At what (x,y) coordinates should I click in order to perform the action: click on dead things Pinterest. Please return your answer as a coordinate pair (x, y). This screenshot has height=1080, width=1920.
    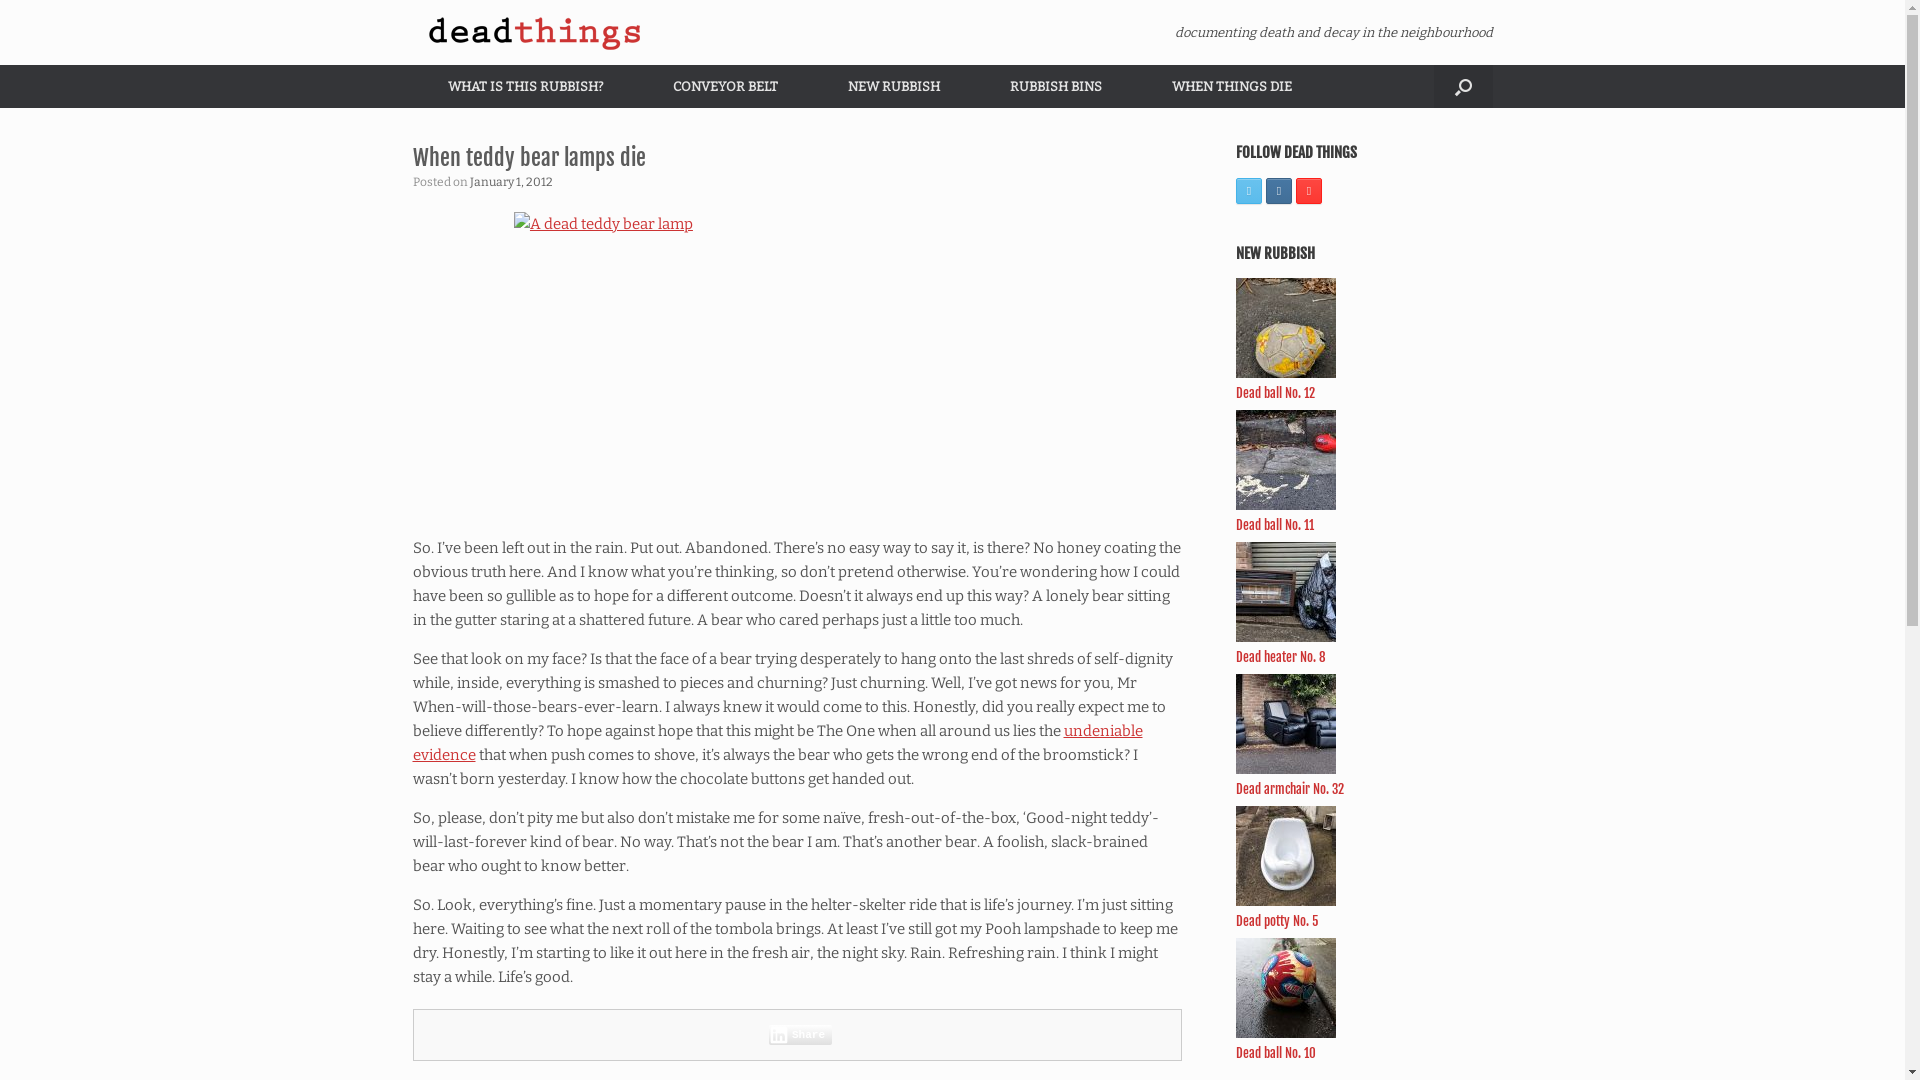
    Looking at the image, I should click on (1309, 191).